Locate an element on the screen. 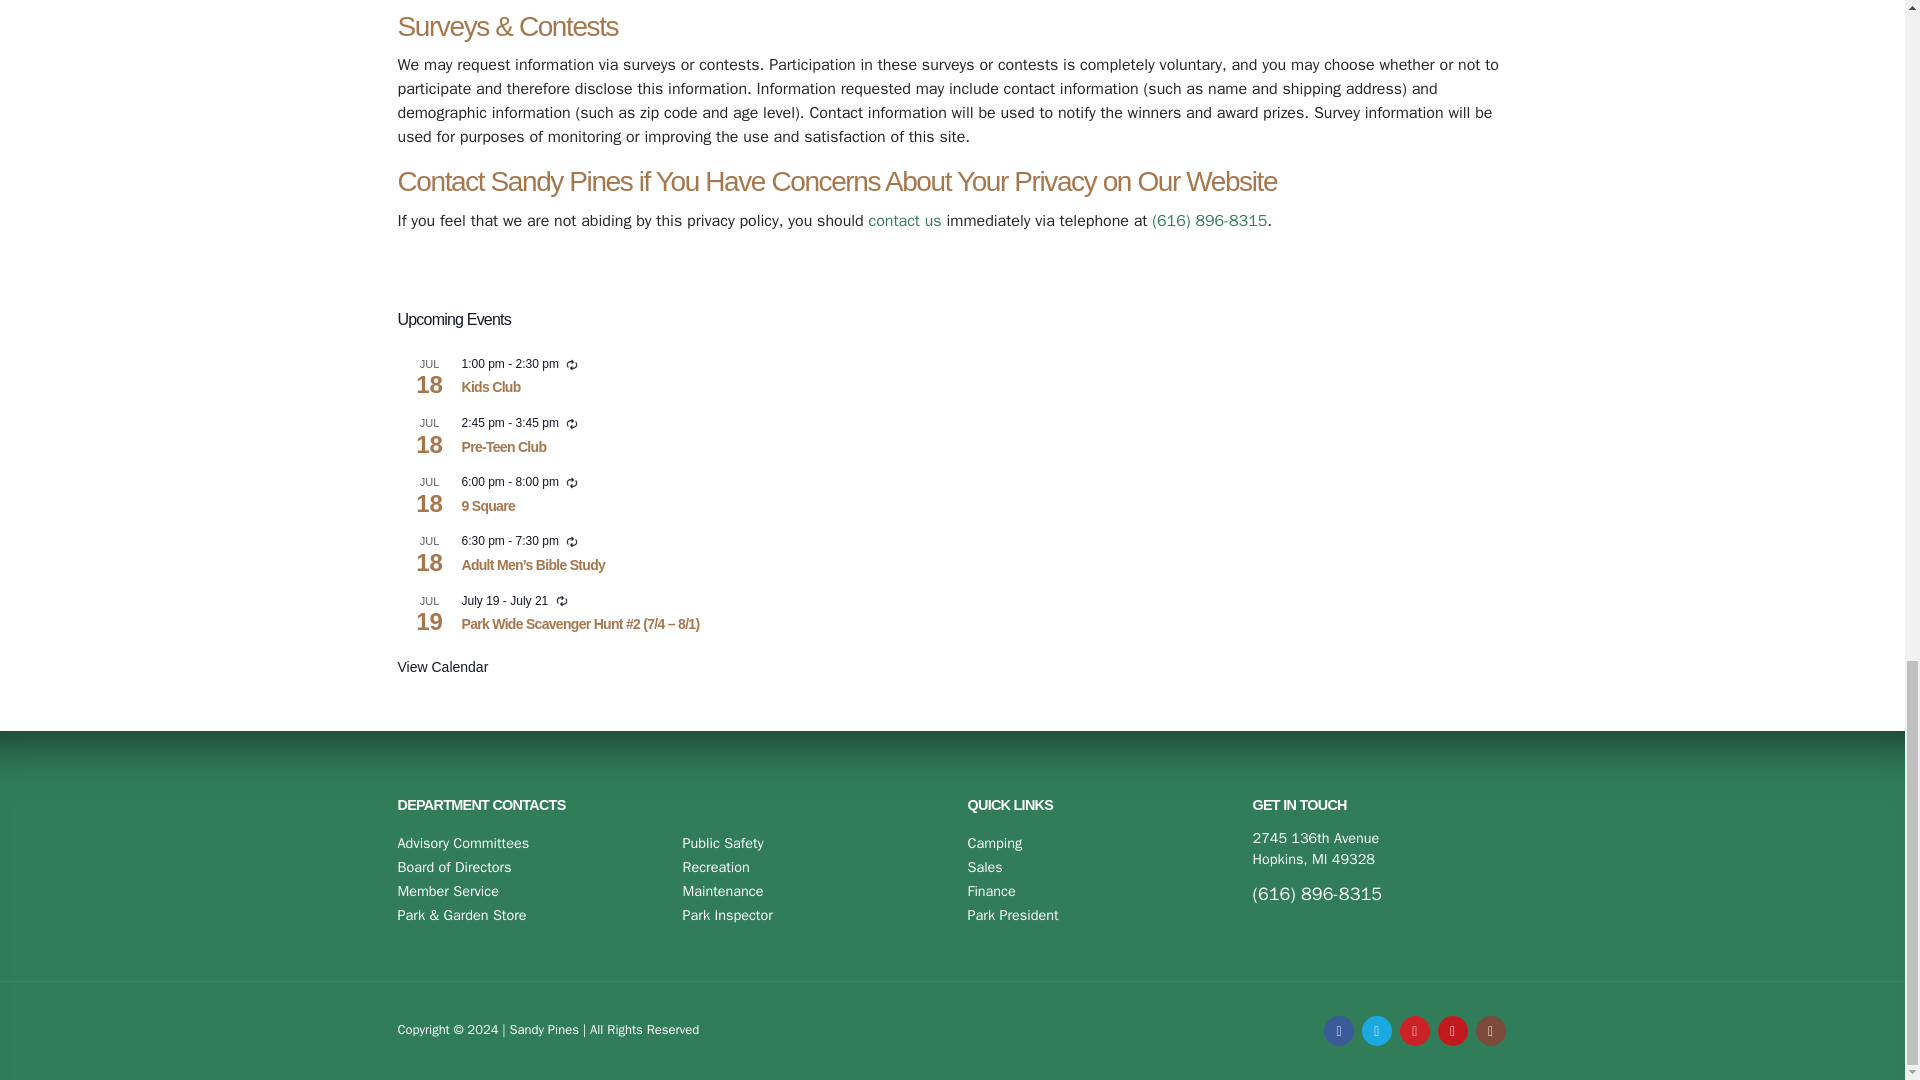 The height and width of the screenshot is (1080, 1920). Recurring is located at coordinates (572, 364).